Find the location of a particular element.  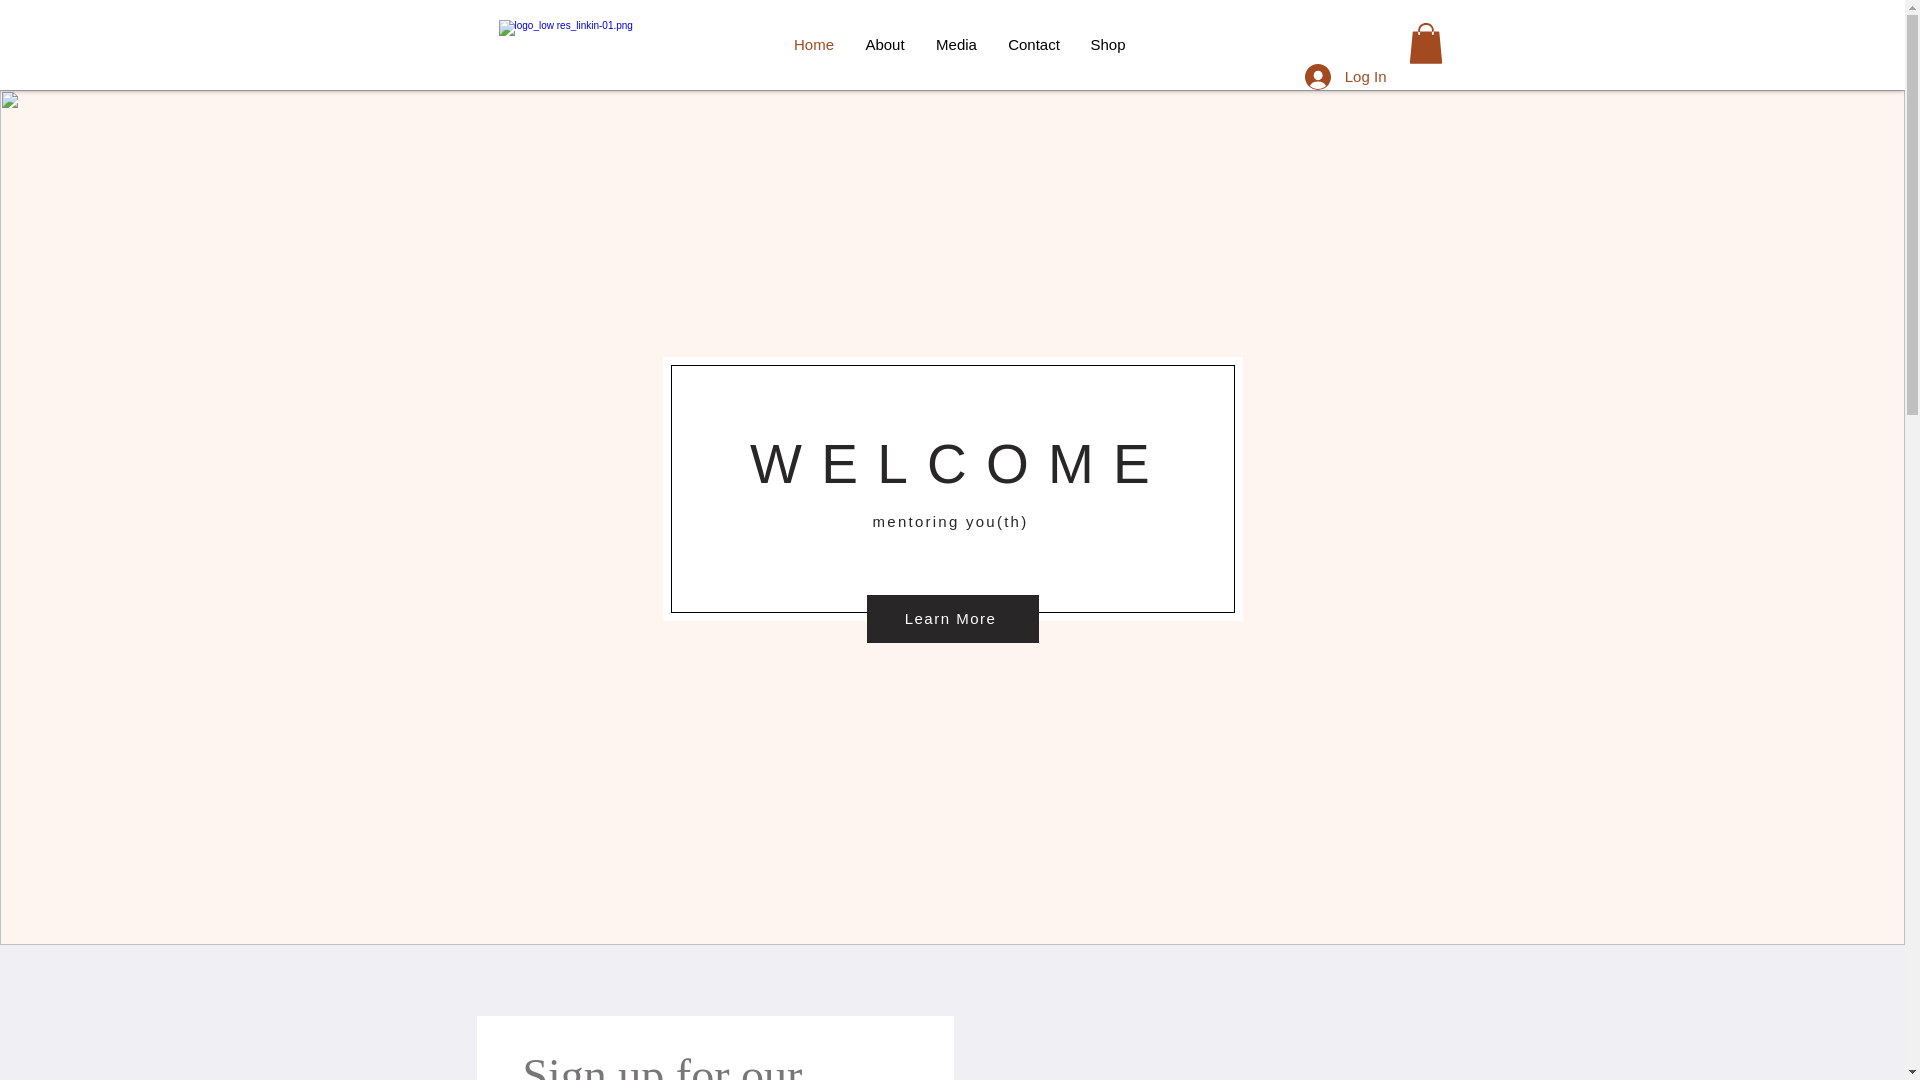

Contact is located at coordinates (1034, 45).